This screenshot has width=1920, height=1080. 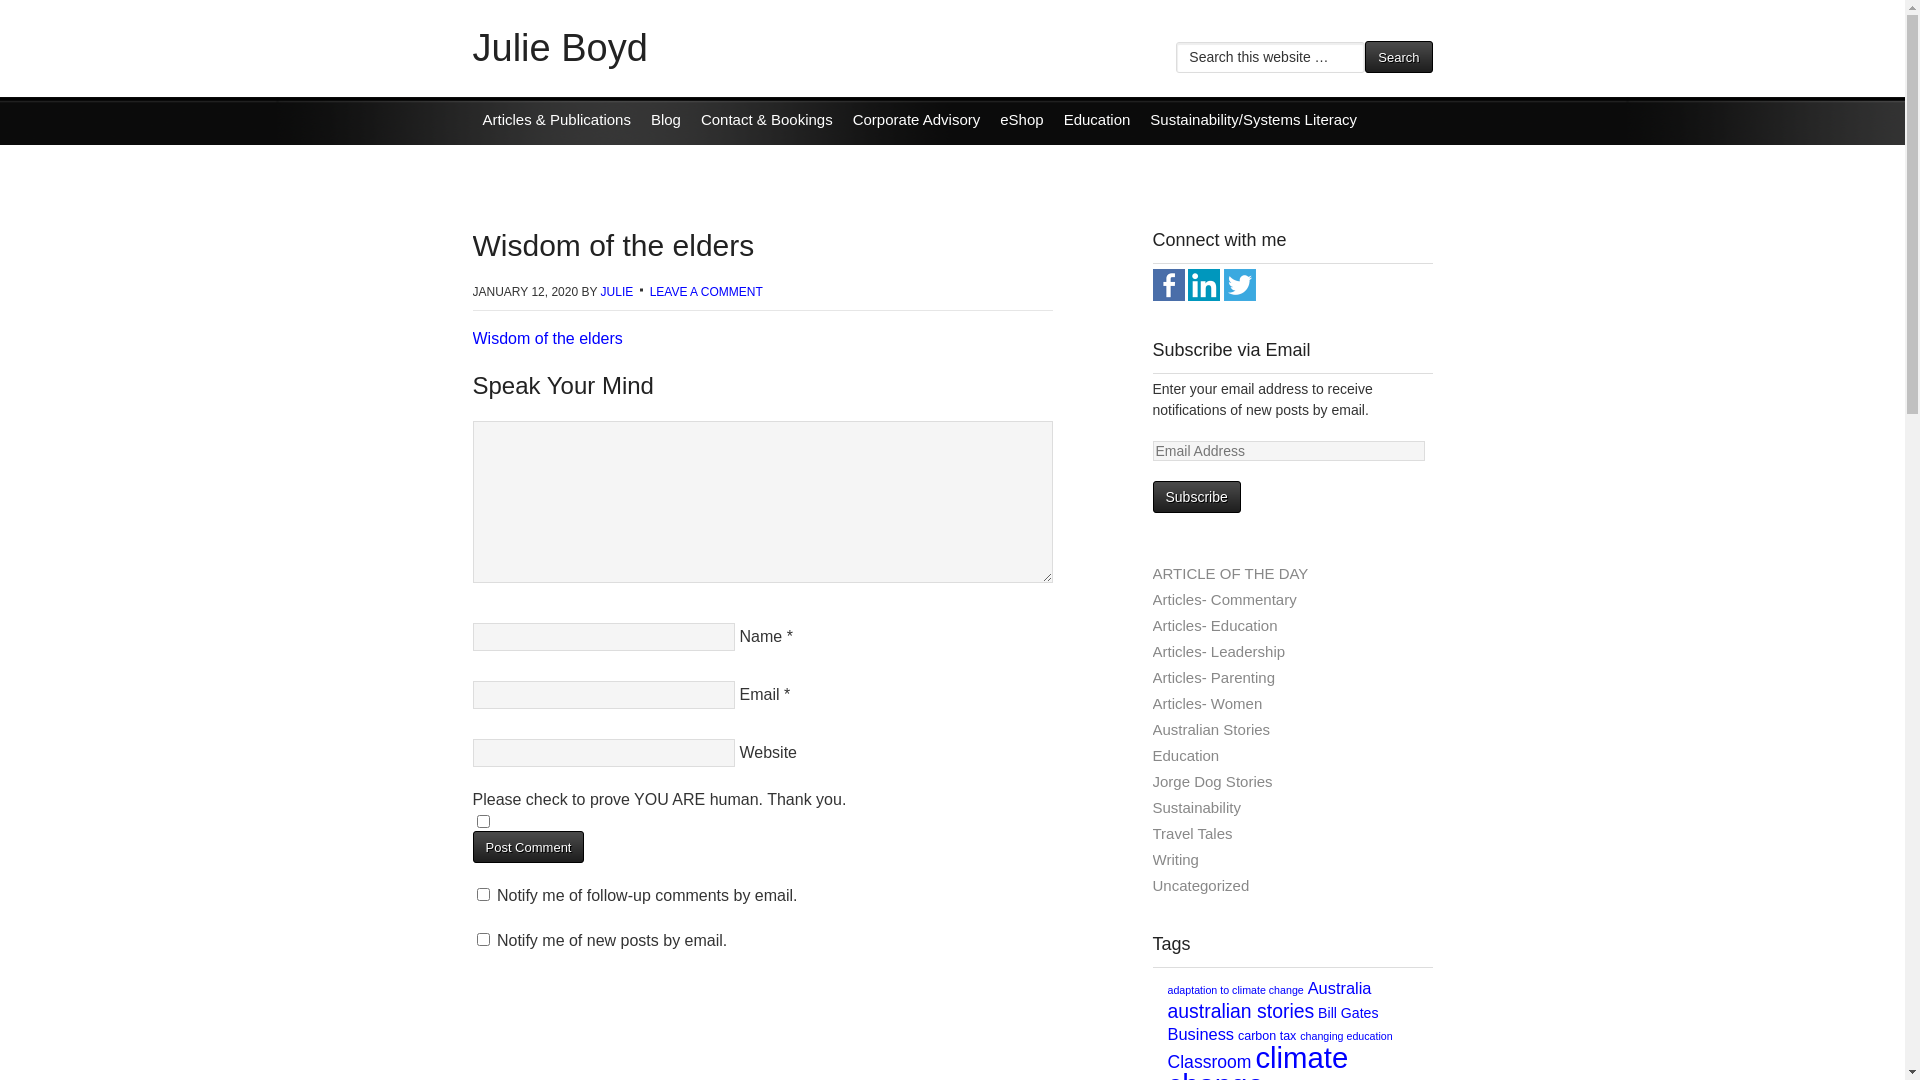 I want to click on Australia, so click(x=1340, y=988).